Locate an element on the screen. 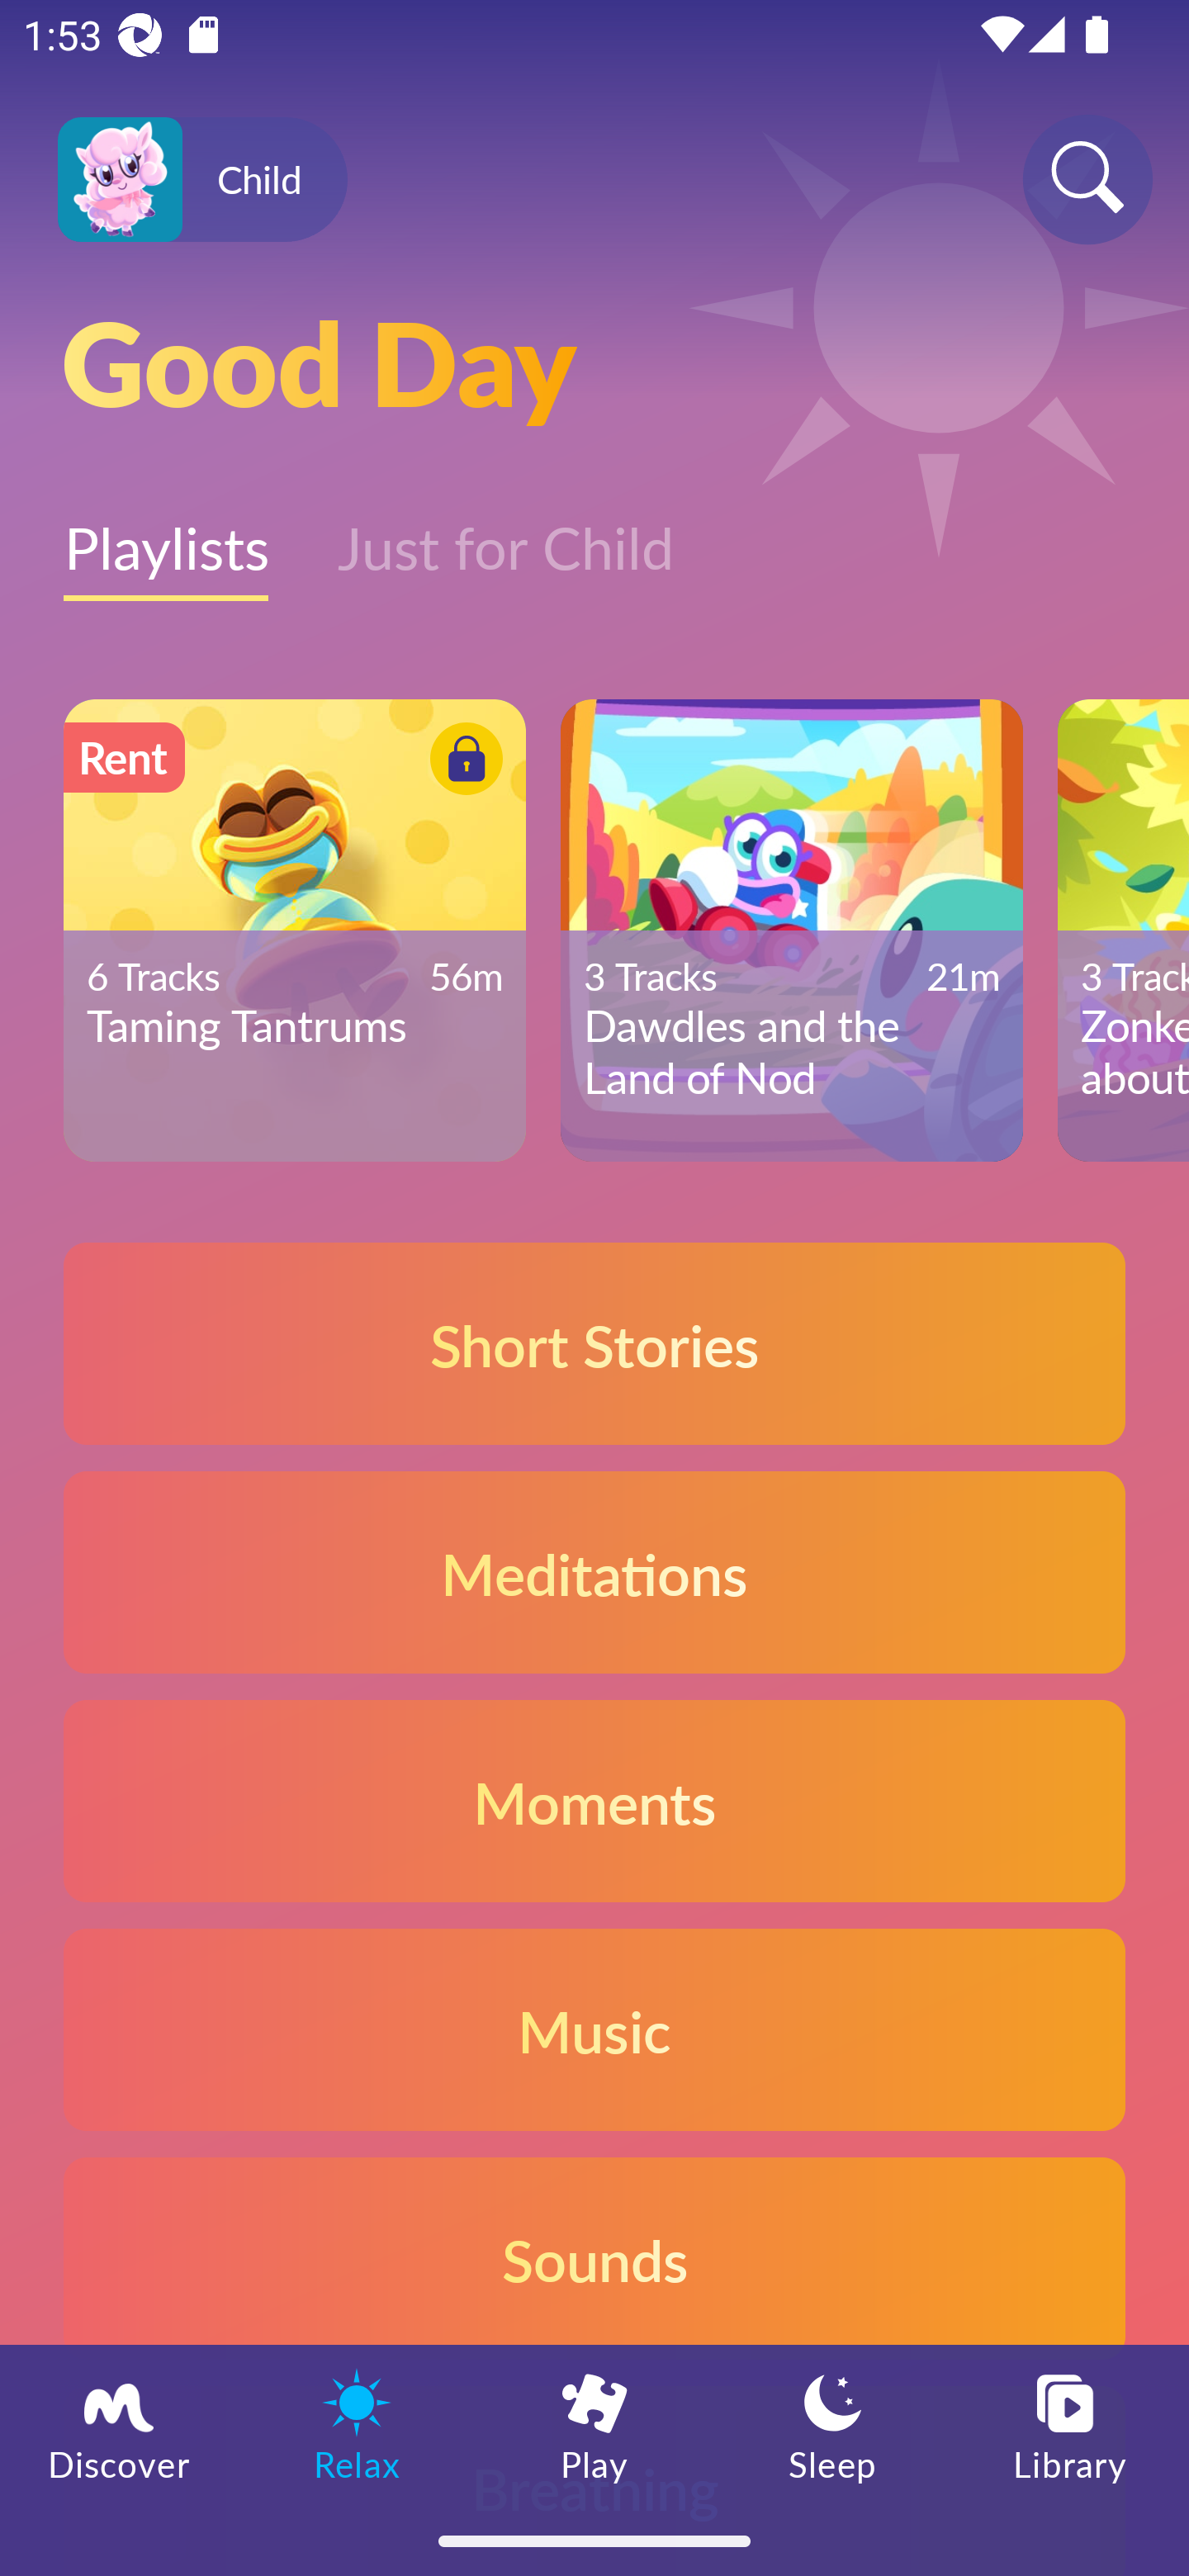 This screenshot has width=1189, height=2576. Meditations is located at coordinates (594, 1572).